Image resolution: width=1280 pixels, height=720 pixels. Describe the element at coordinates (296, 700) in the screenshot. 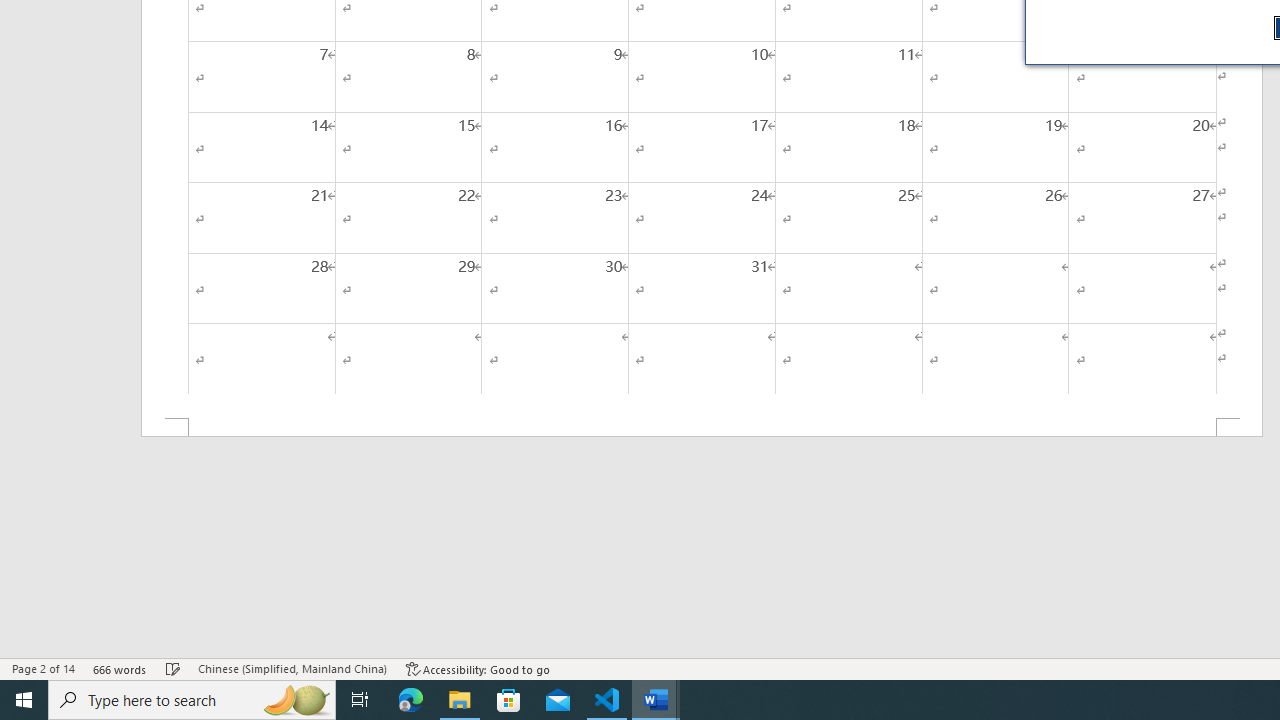

I see `Search highlights icon opens search home window` at that location.